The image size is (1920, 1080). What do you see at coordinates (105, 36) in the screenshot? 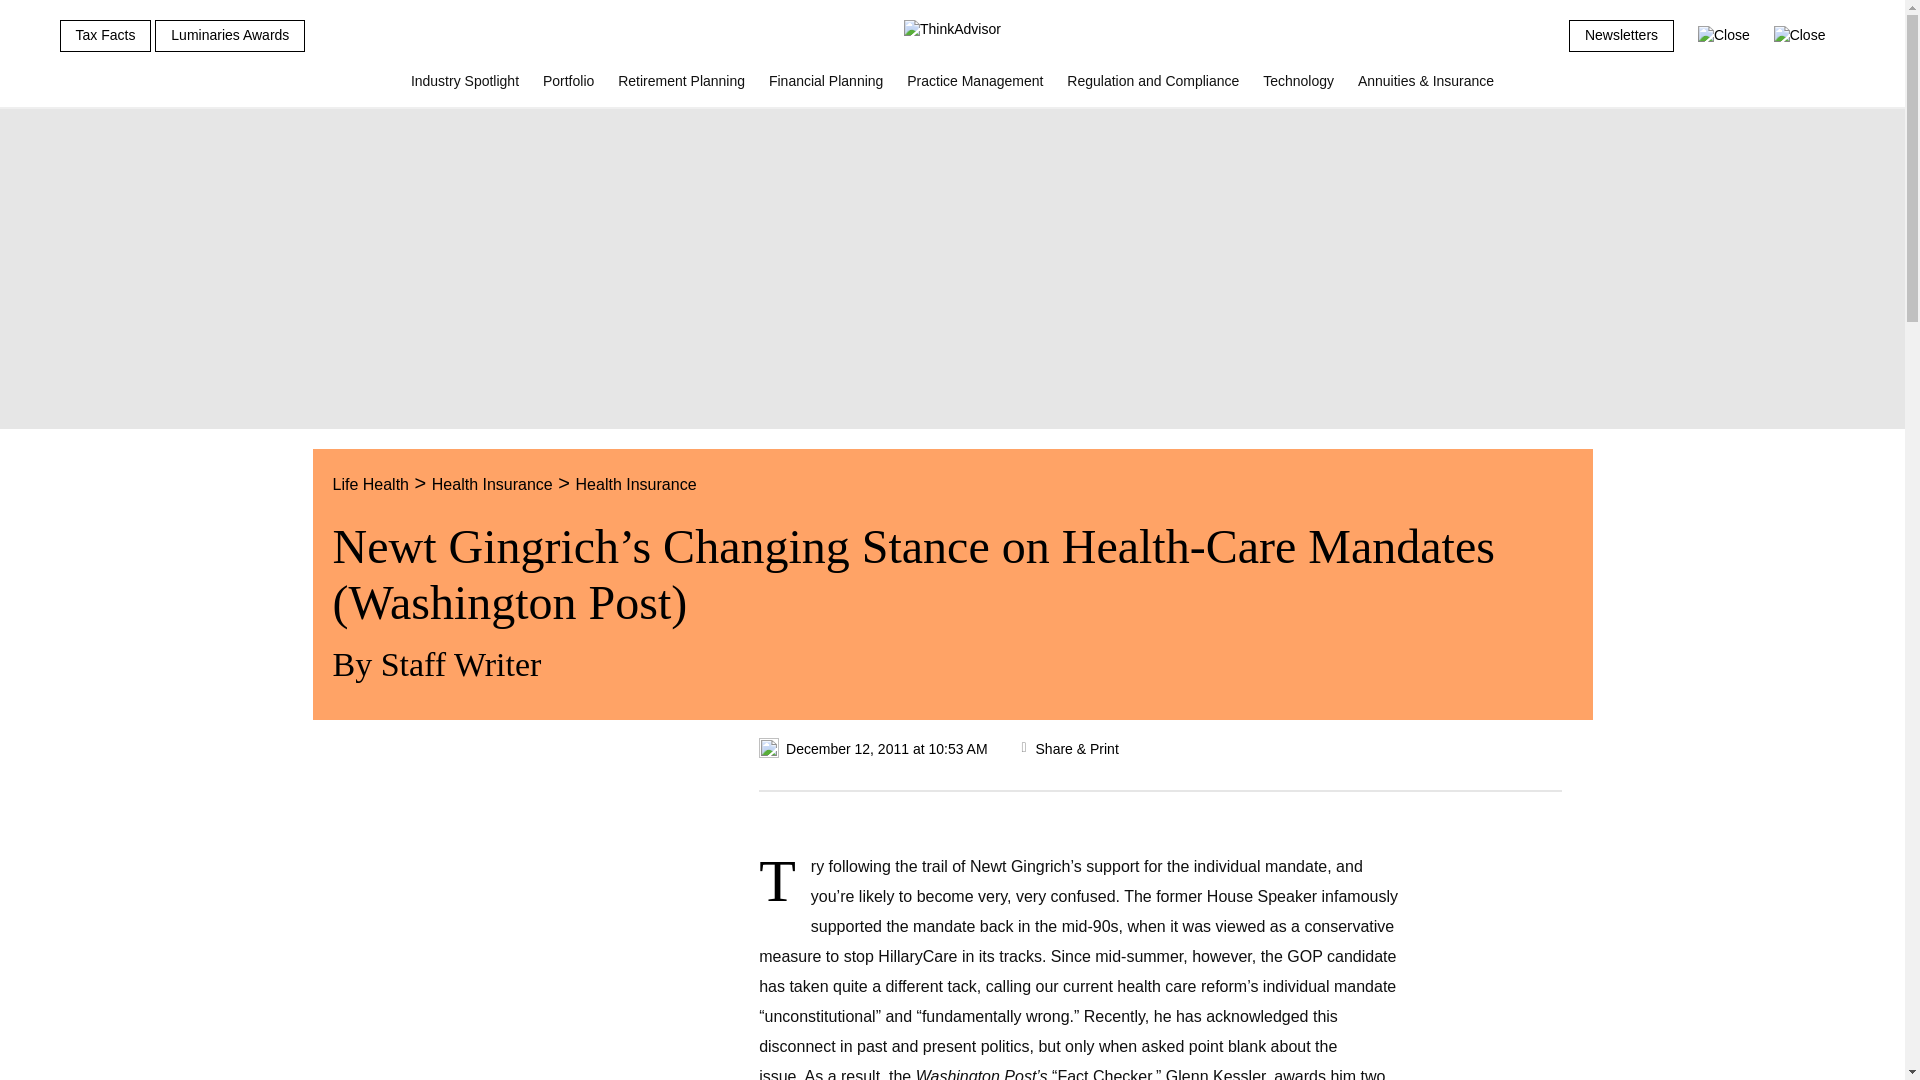
I see `Tax Facts` at bounding box center [105, 36].